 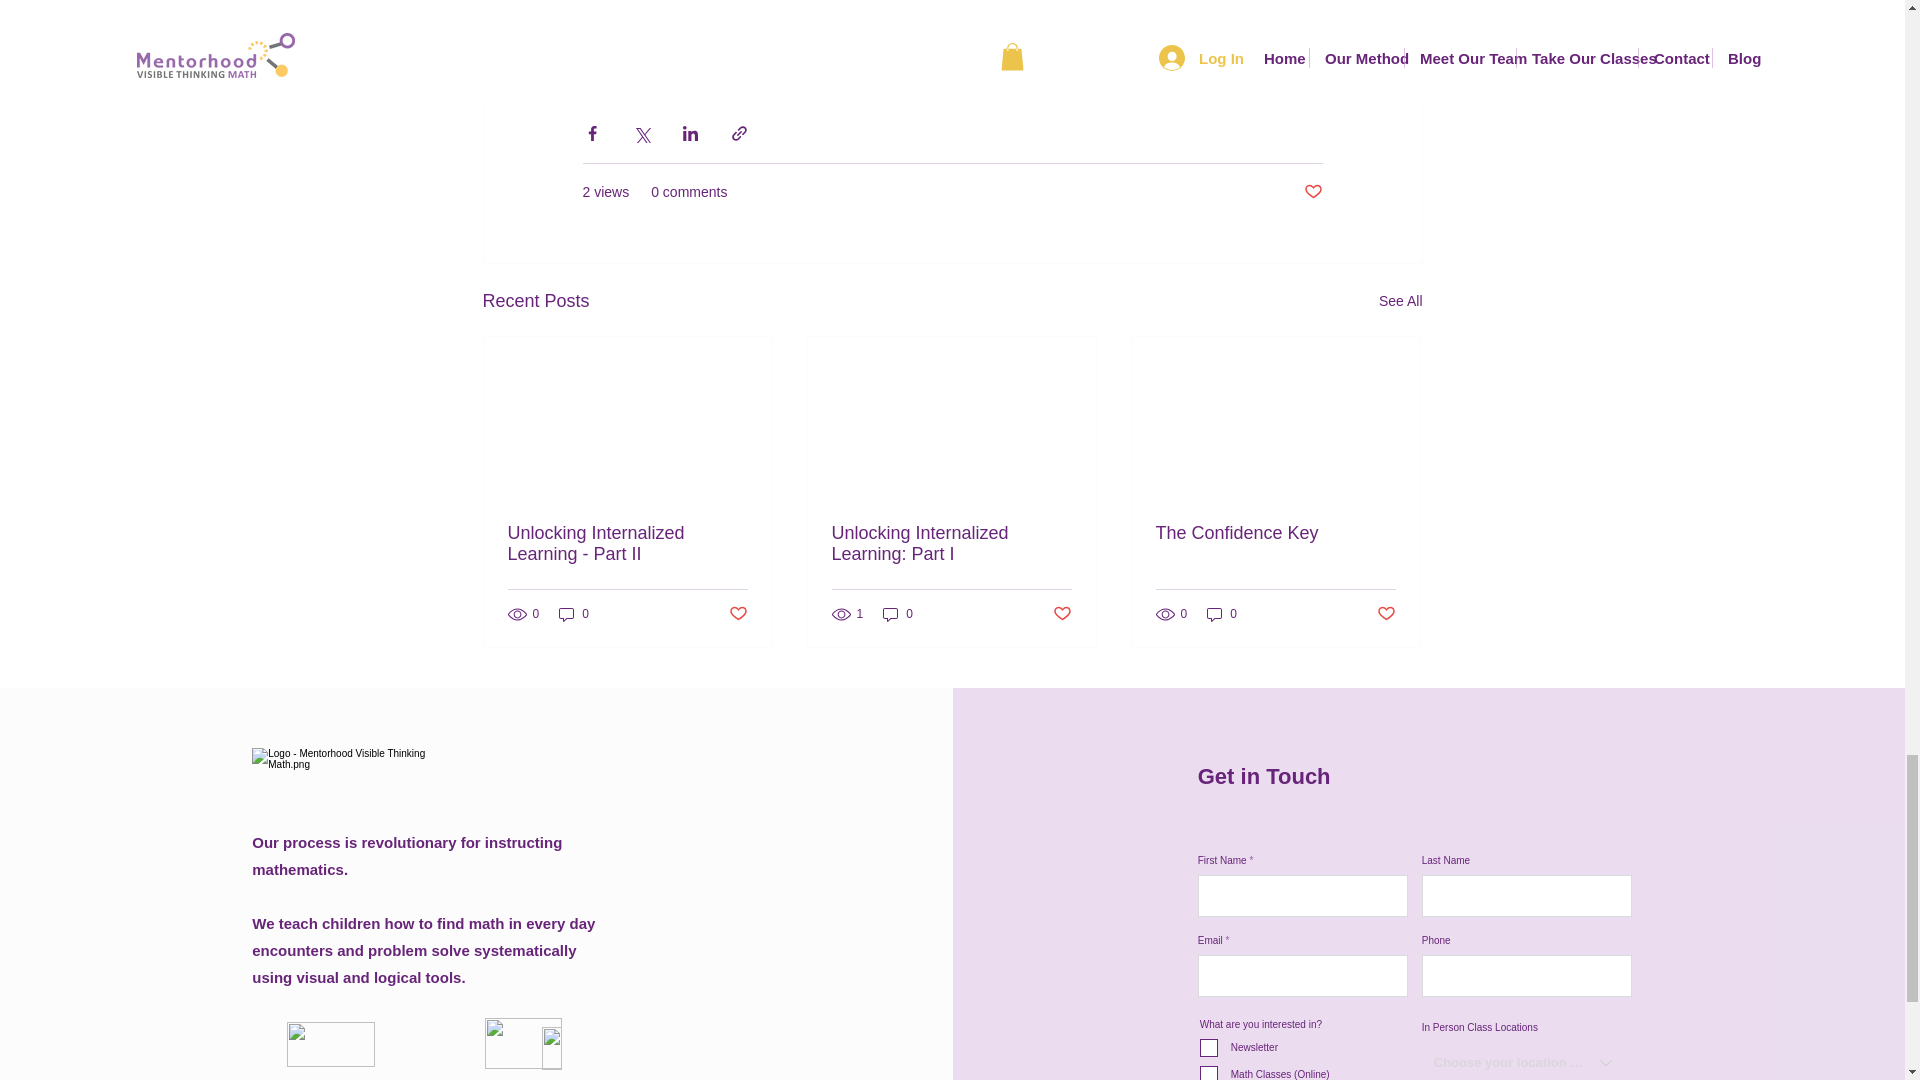 I want to click on Unlocking Internalized Learning - Part II, so click(x=628, y=543).